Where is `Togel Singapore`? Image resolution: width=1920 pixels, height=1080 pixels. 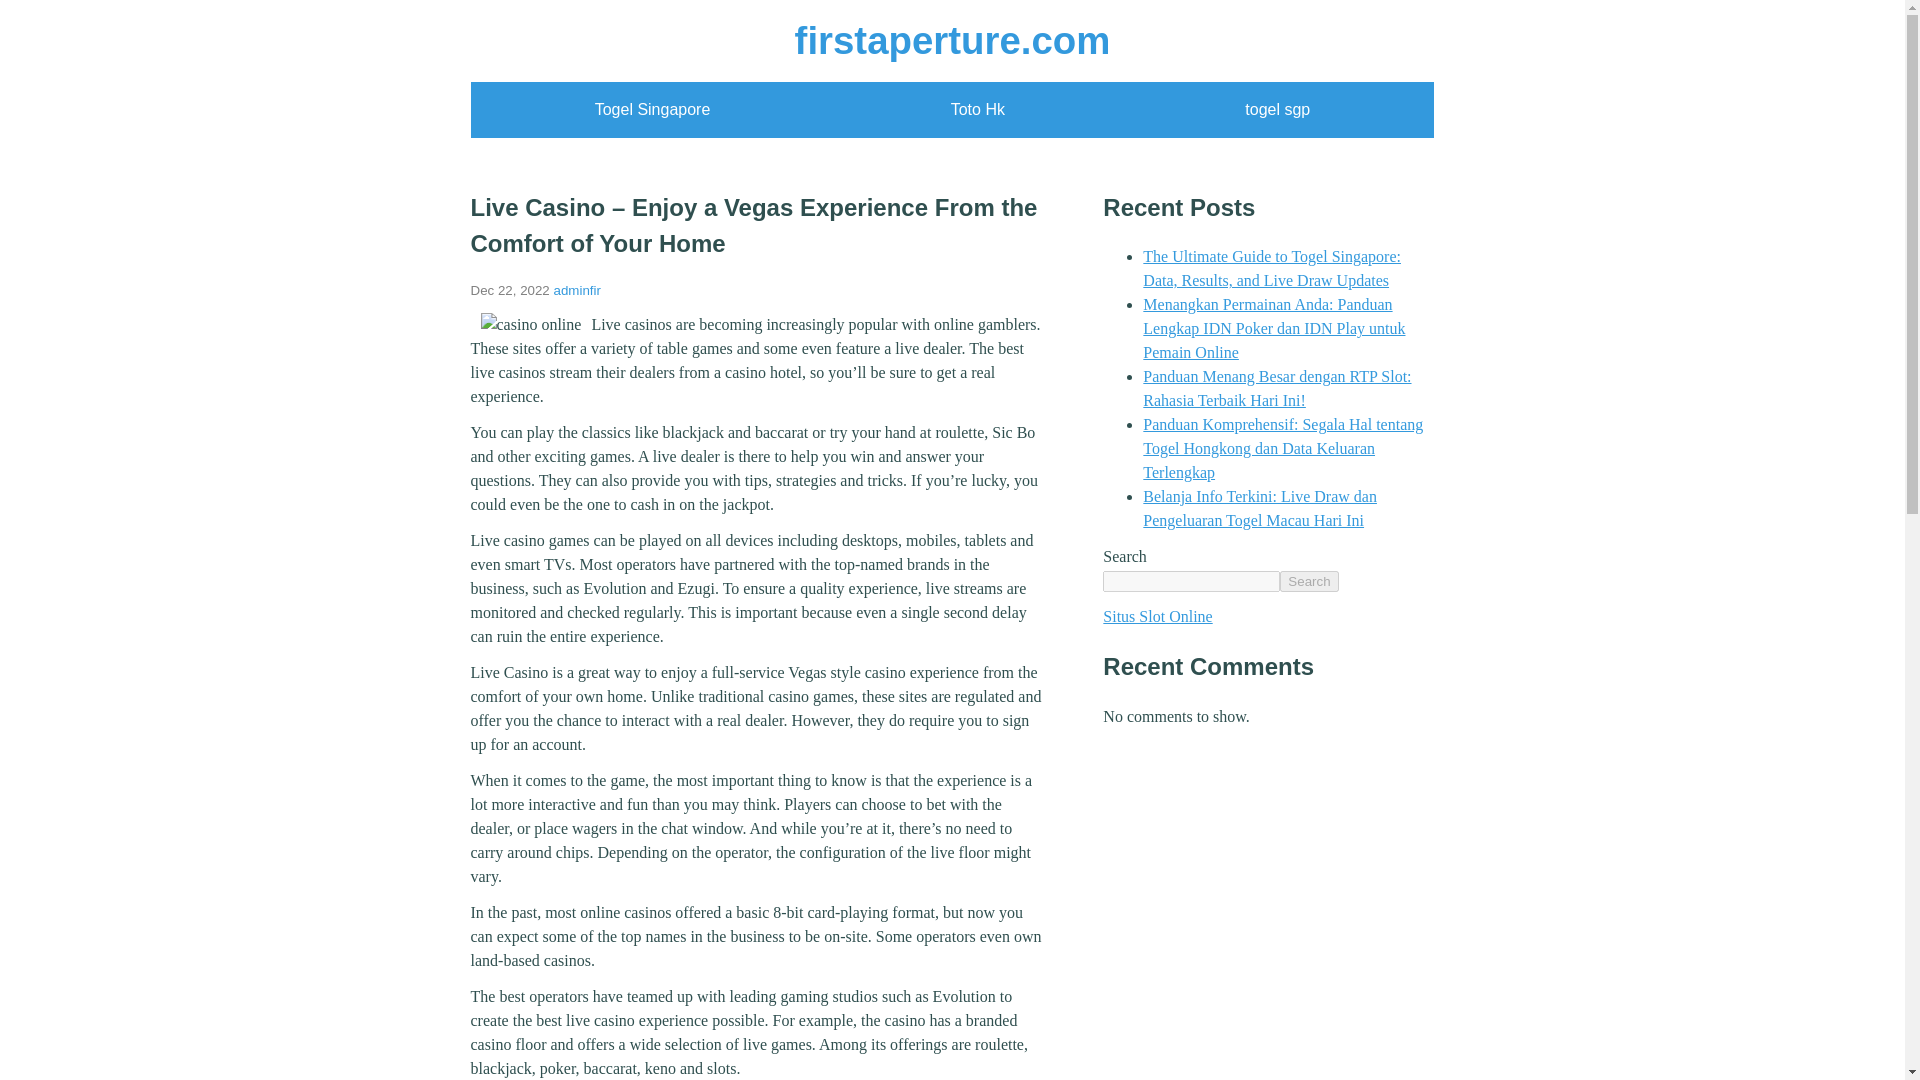 Togel Singapore is located at coordinates (652, 109).